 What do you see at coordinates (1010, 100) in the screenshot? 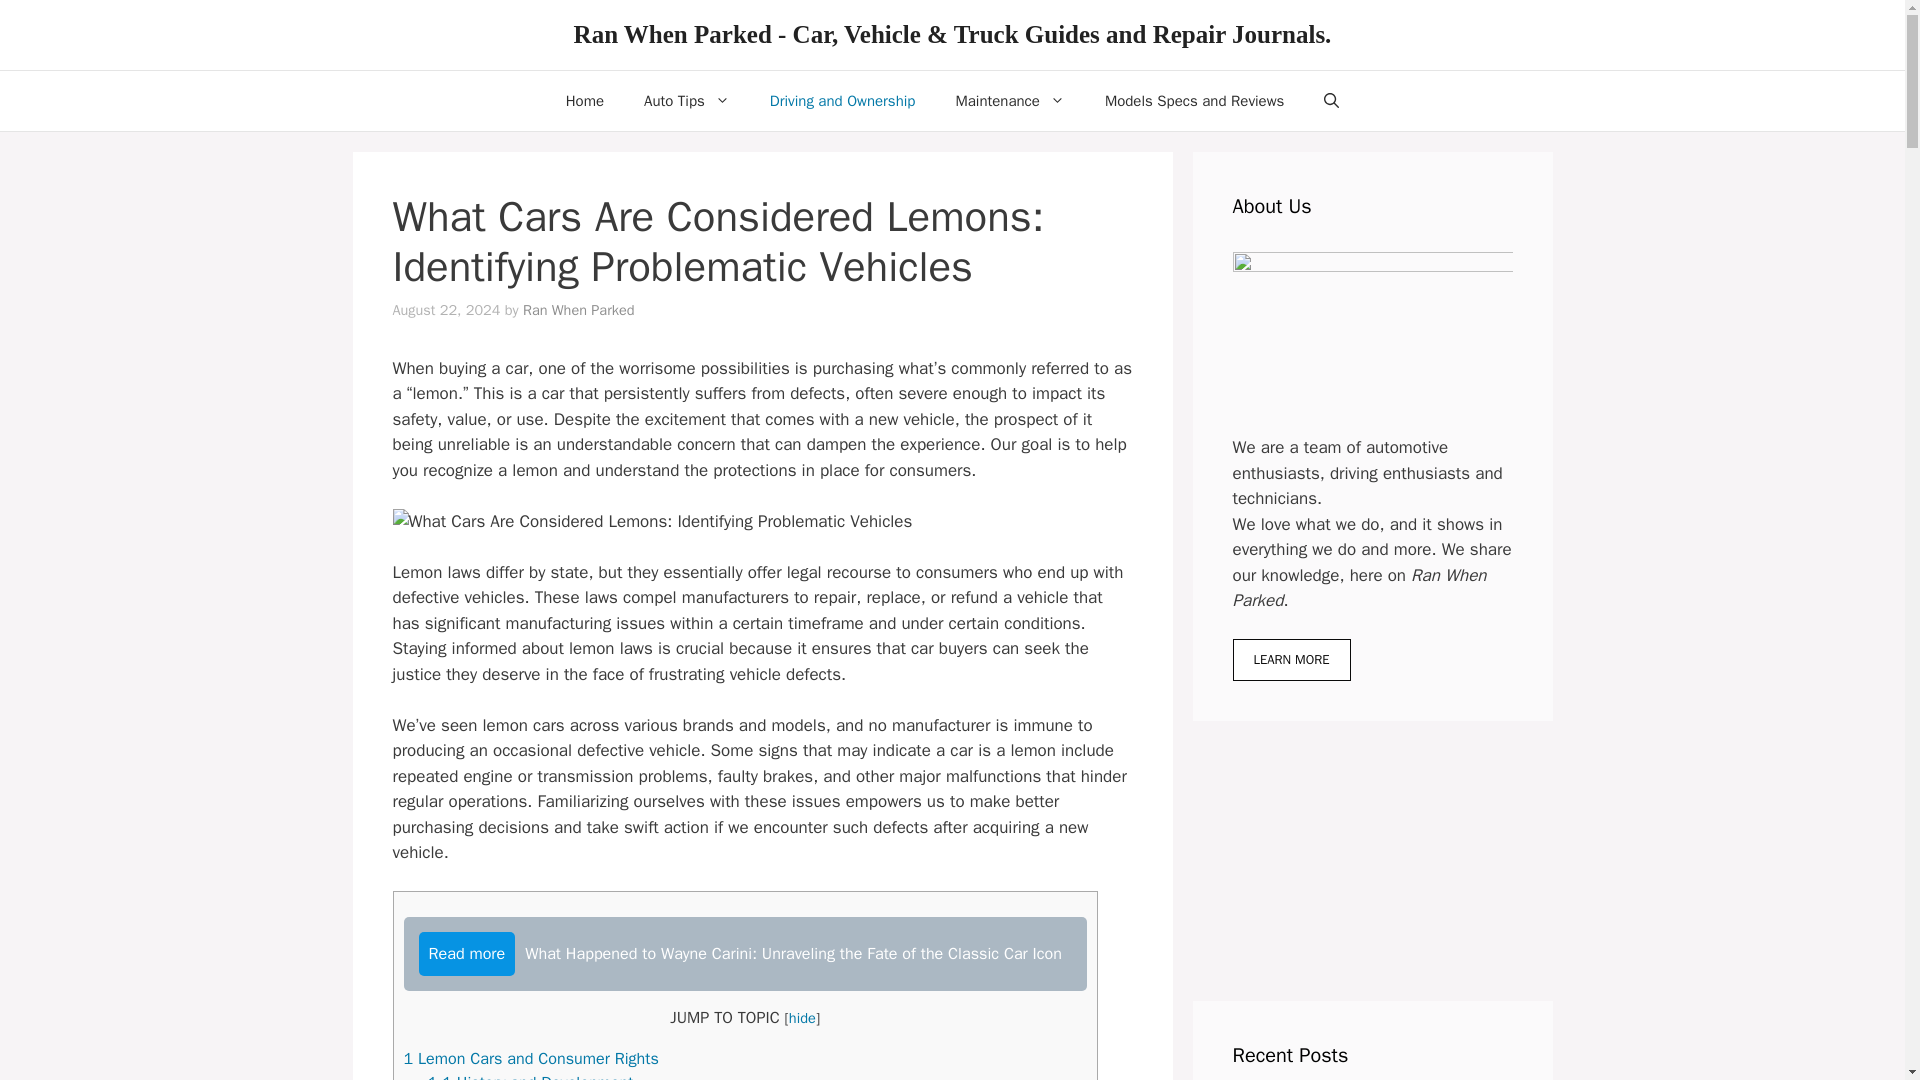
I see `Maintenance` at bounding box center [1010, 100].